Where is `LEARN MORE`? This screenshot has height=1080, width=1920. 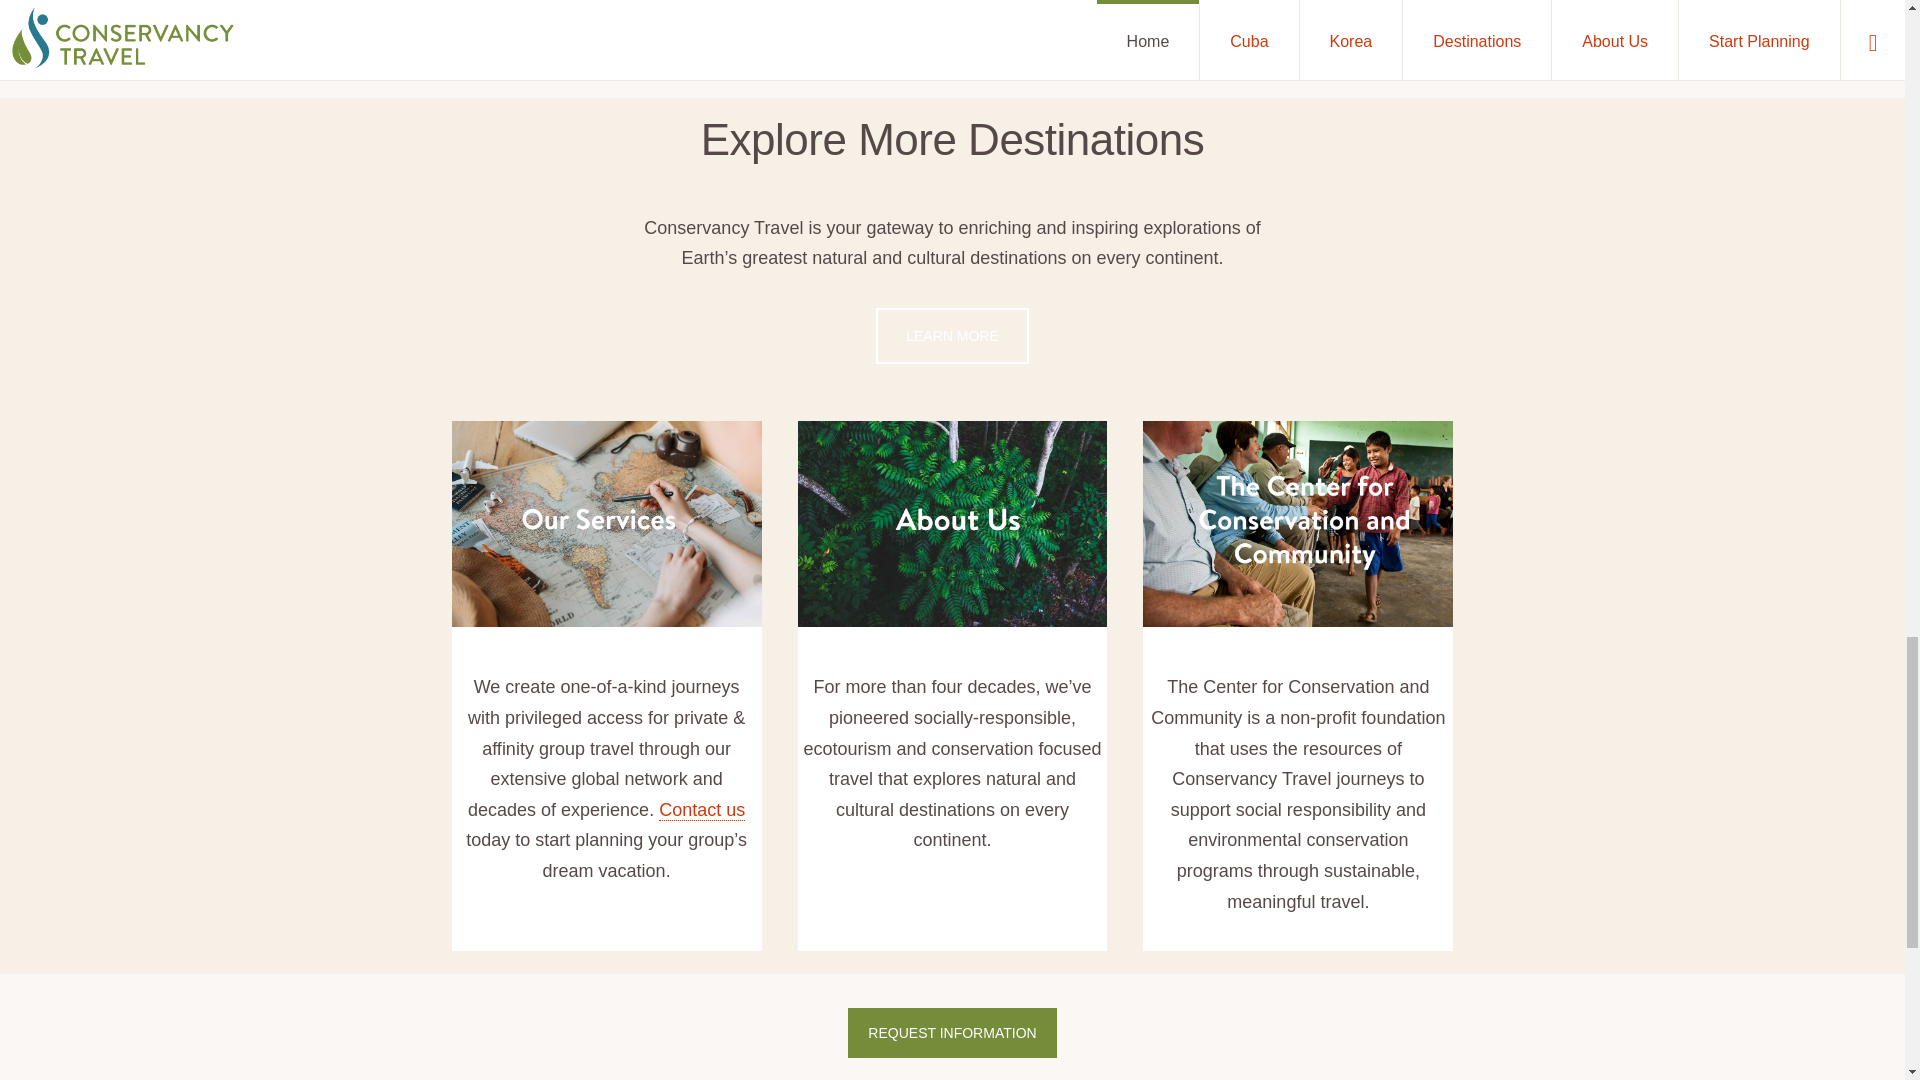
LEARN MORE is located at coordinates (952, 335).